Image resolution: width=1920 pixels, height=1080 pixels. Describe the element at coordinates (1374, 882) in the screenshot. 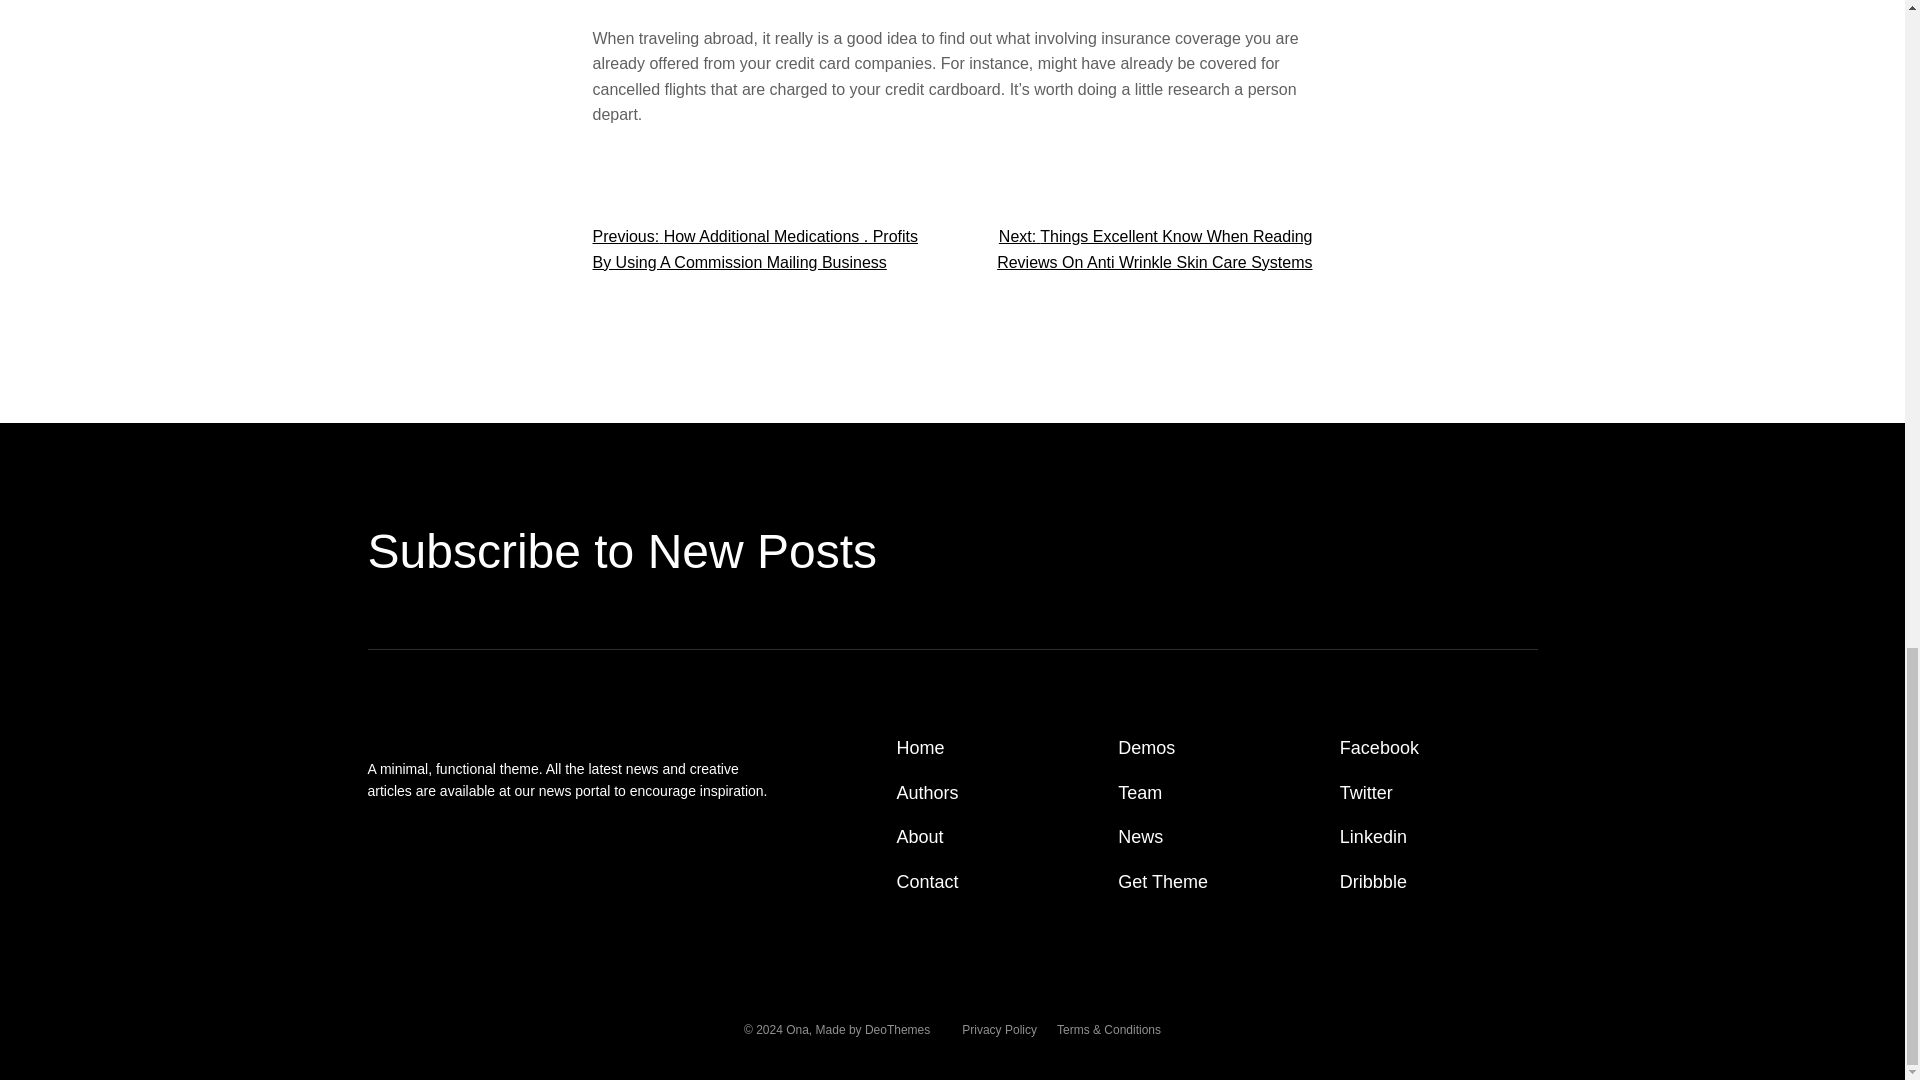

I see `Dribbble` at that location.